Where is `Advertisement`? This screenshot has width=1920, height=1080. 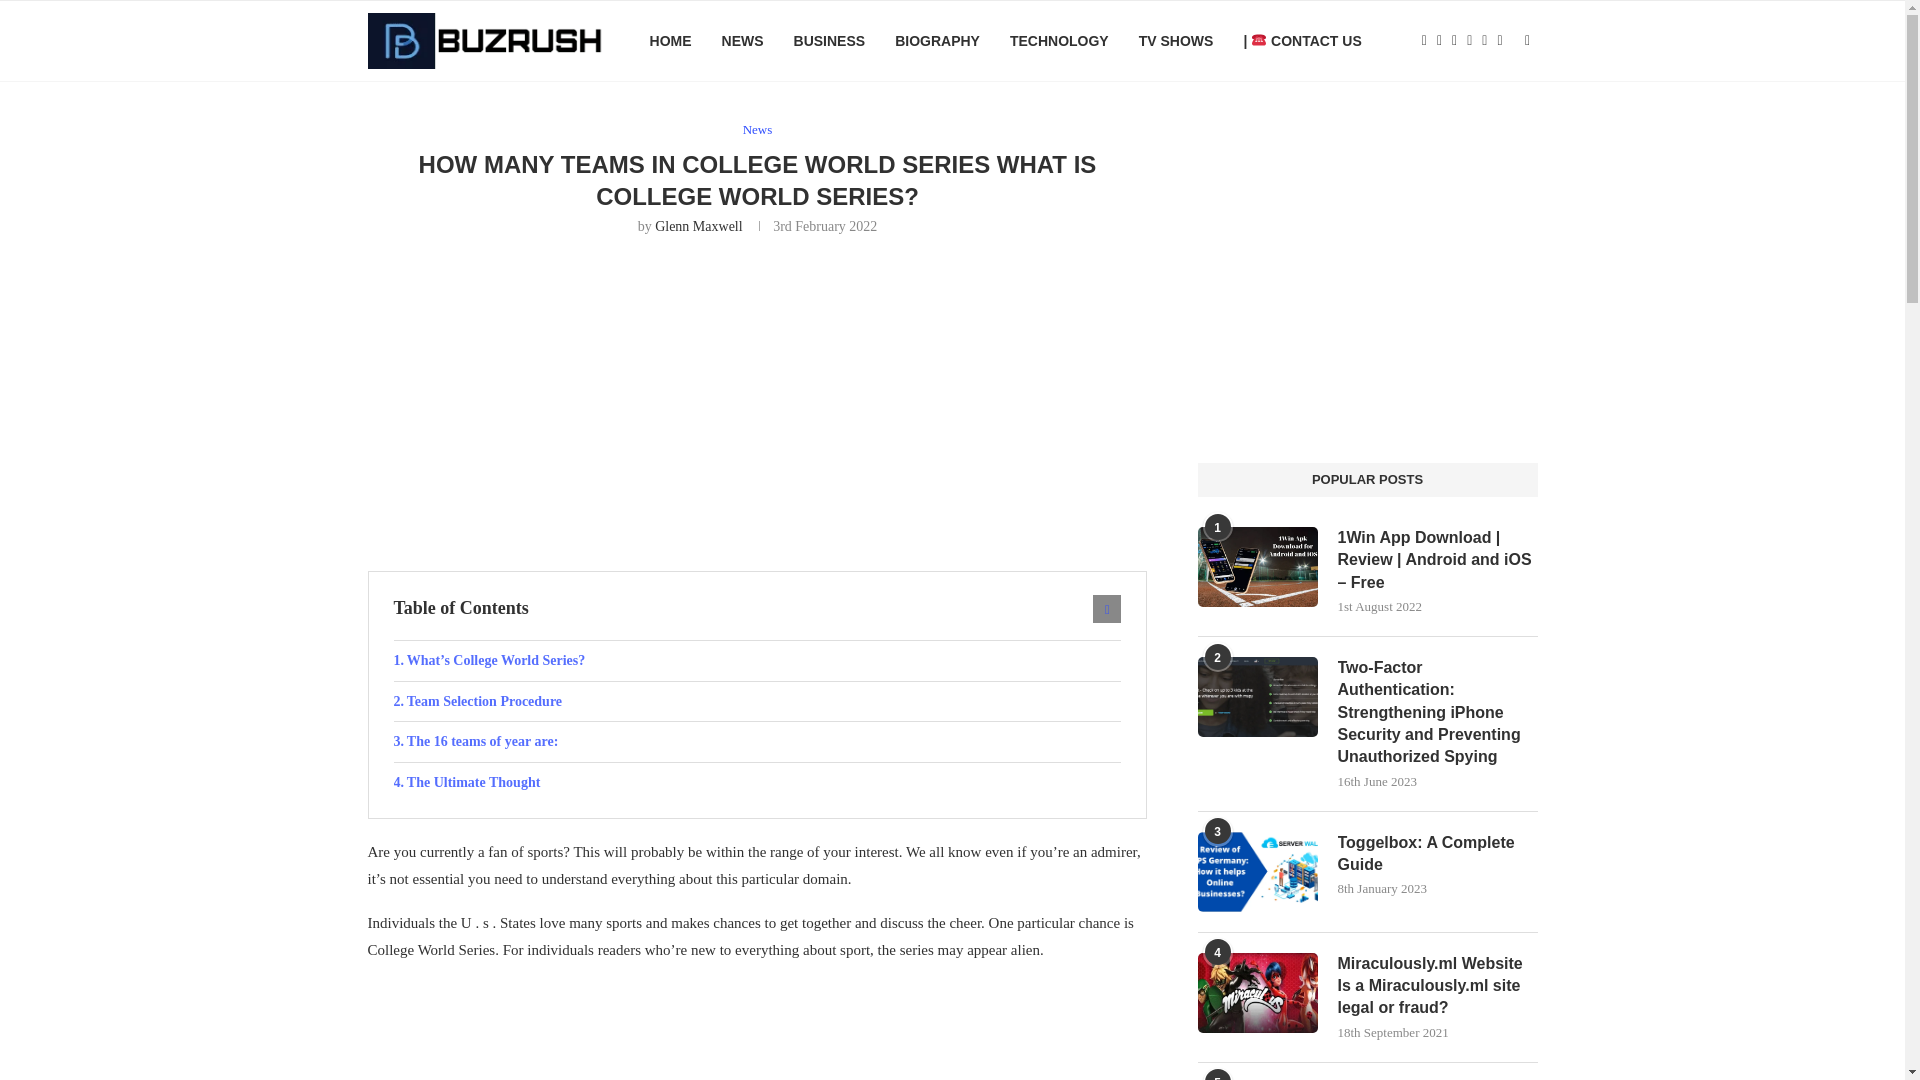 Advertisement is located at coordinates (758, 1030).